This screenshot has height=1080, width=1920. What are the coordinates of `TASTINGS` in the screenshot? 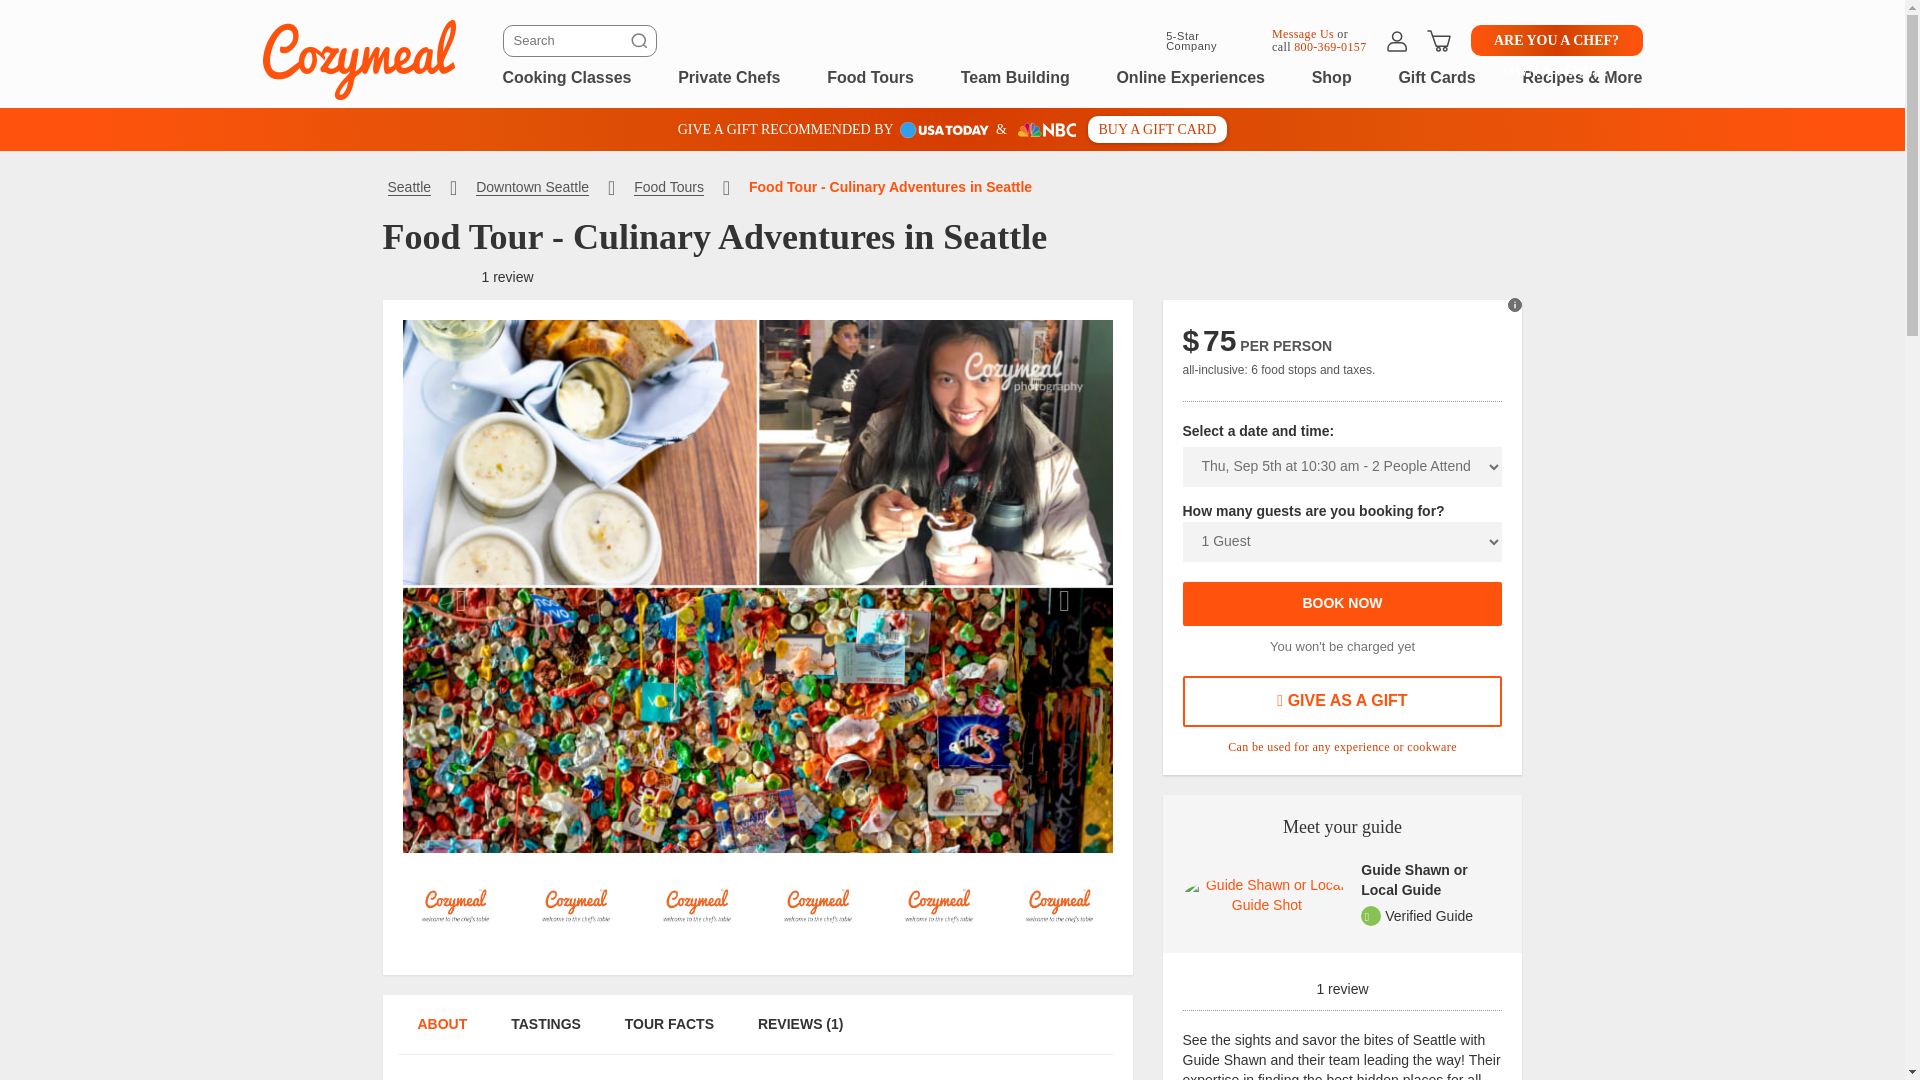 It's located at (545, 1034).